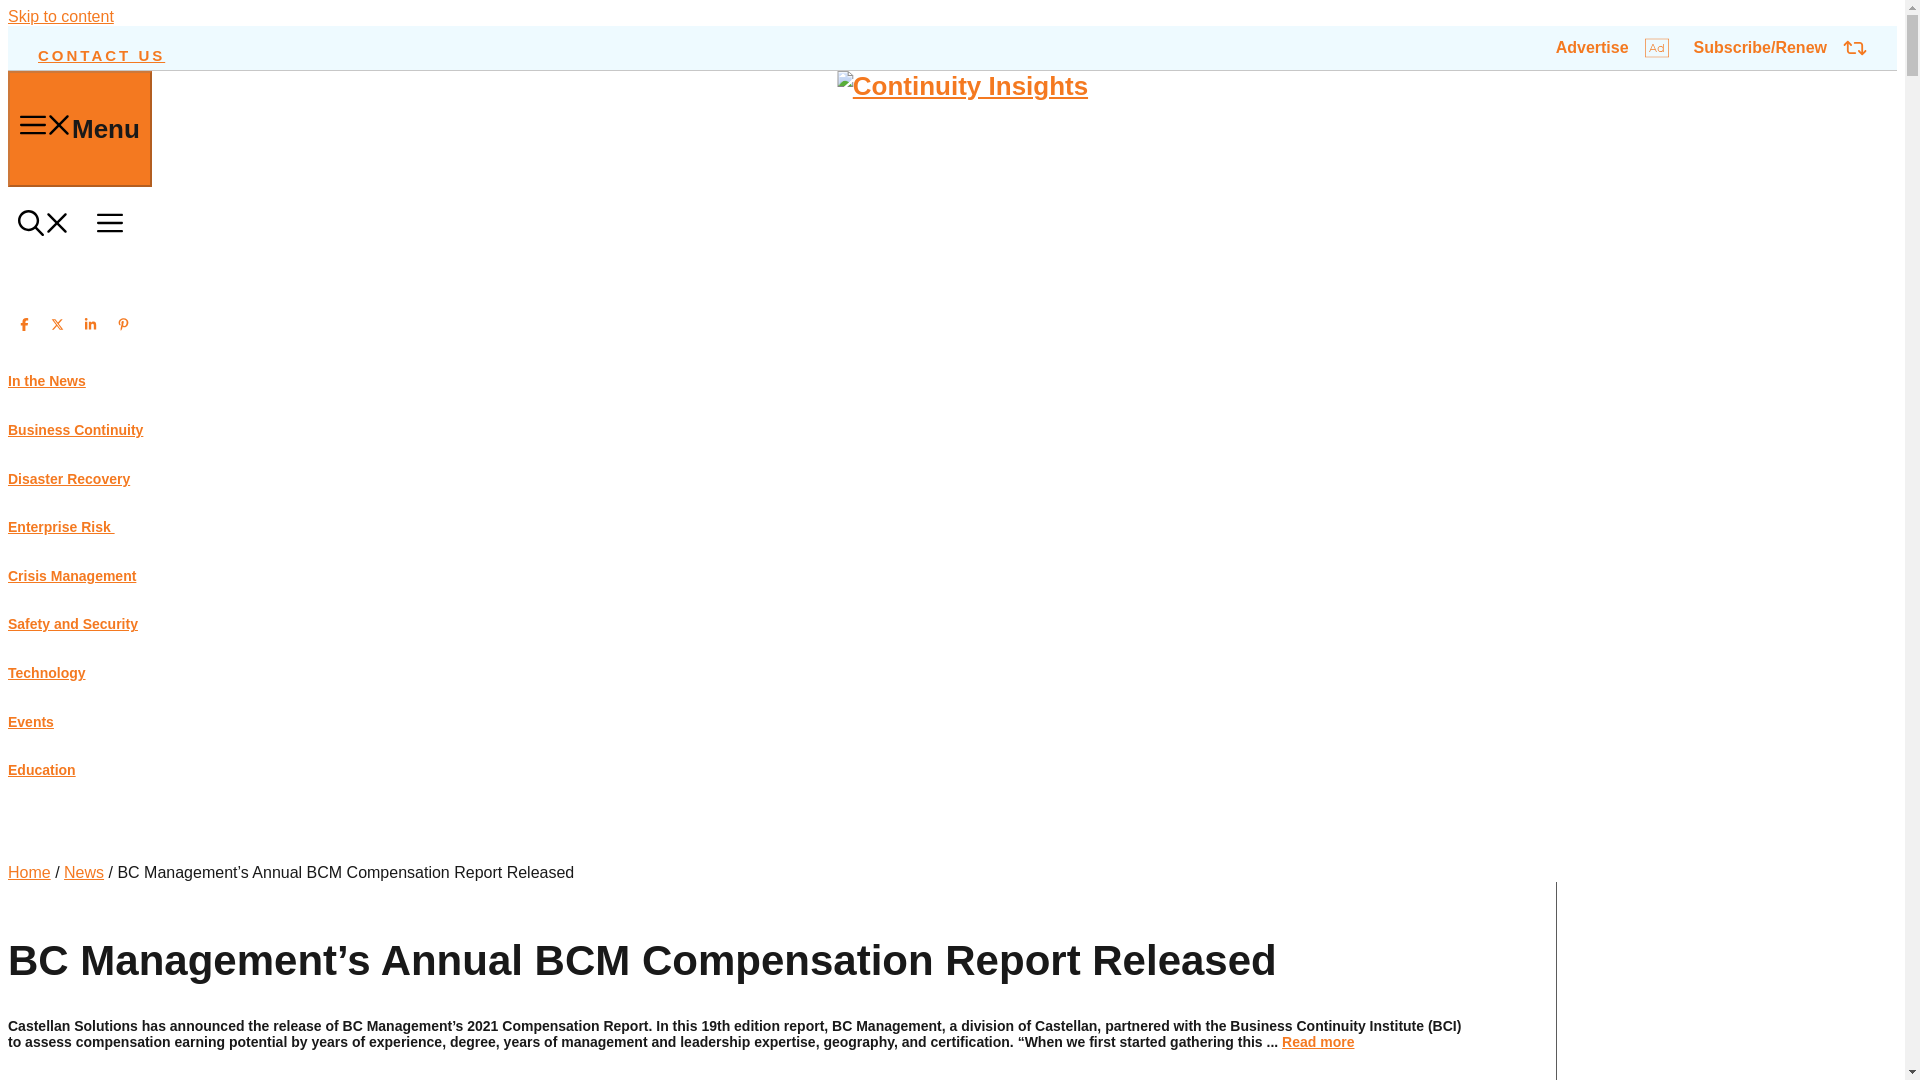 This screenshot has height=1080, width=1920. I want to click on Technology, so click(46, 673).